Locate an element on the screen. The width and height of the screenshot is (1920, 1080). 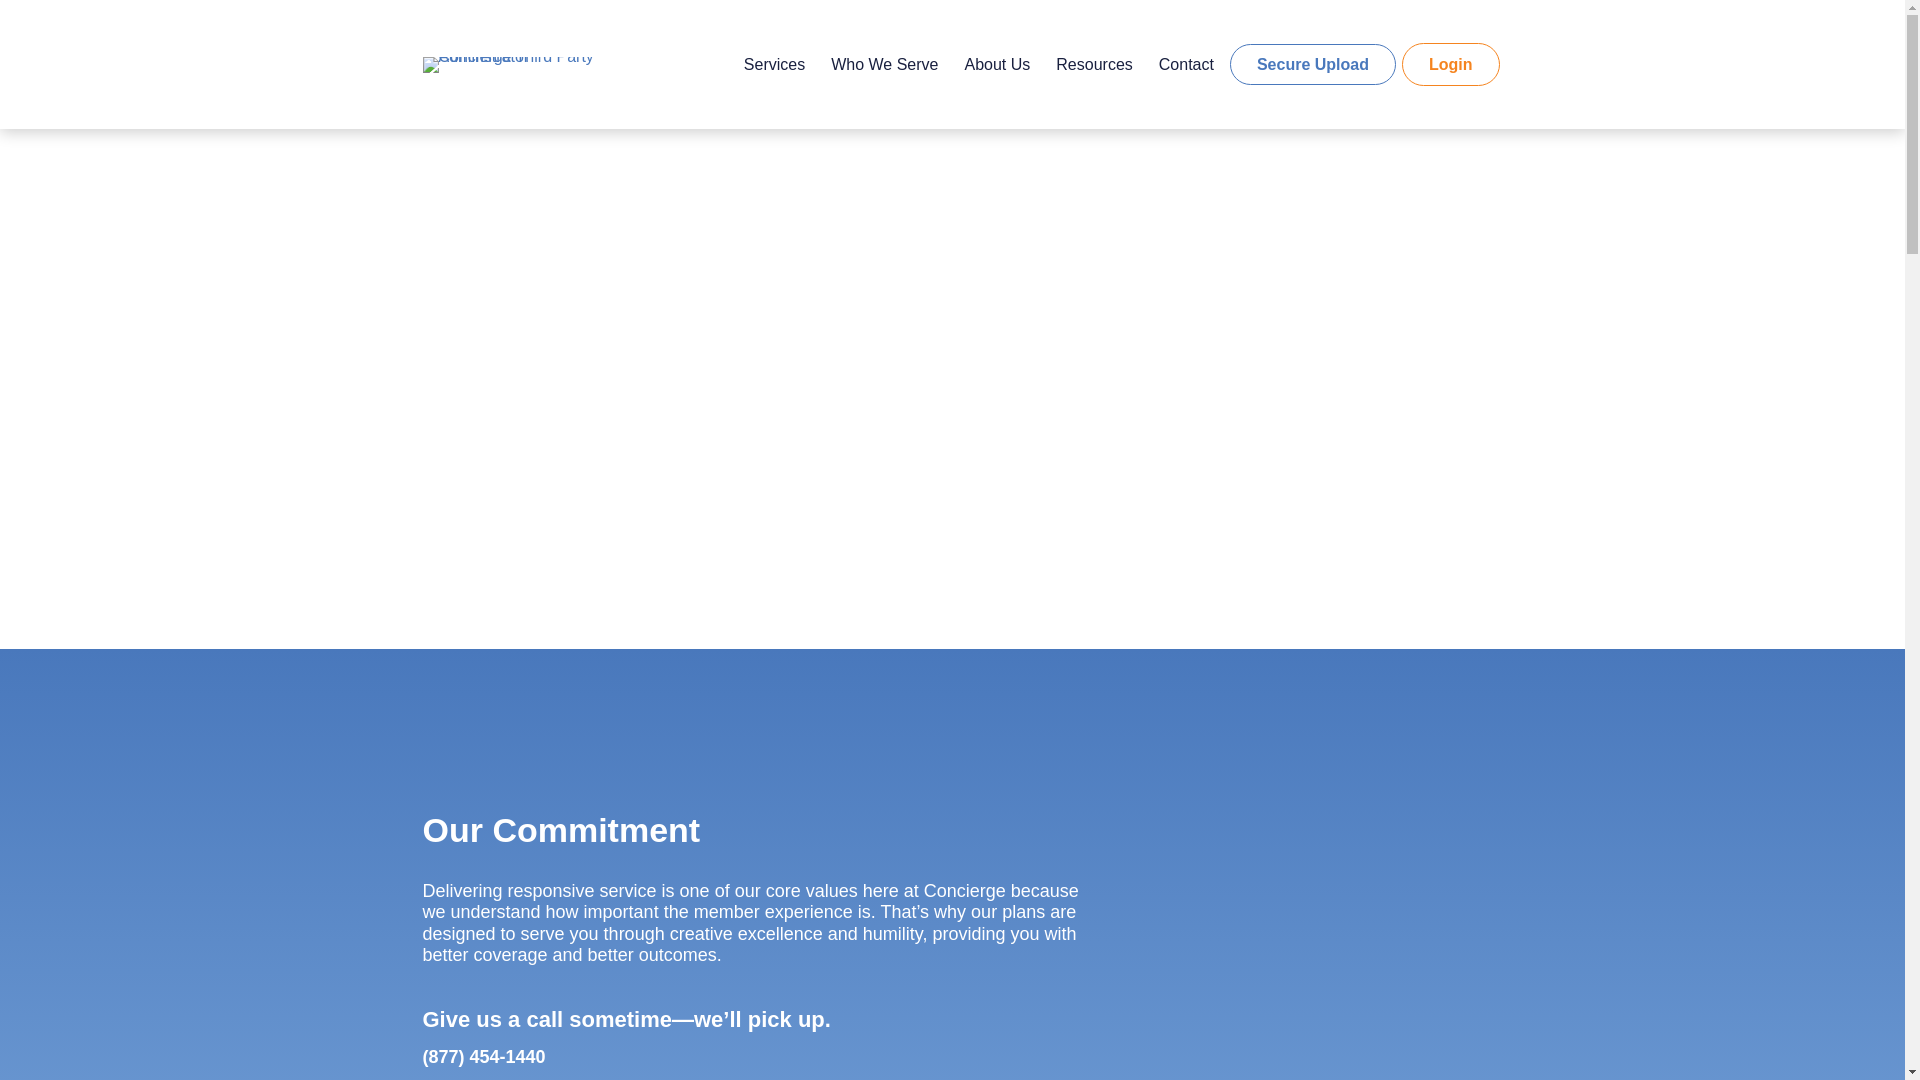
Services is located at coordinates (774, 64).